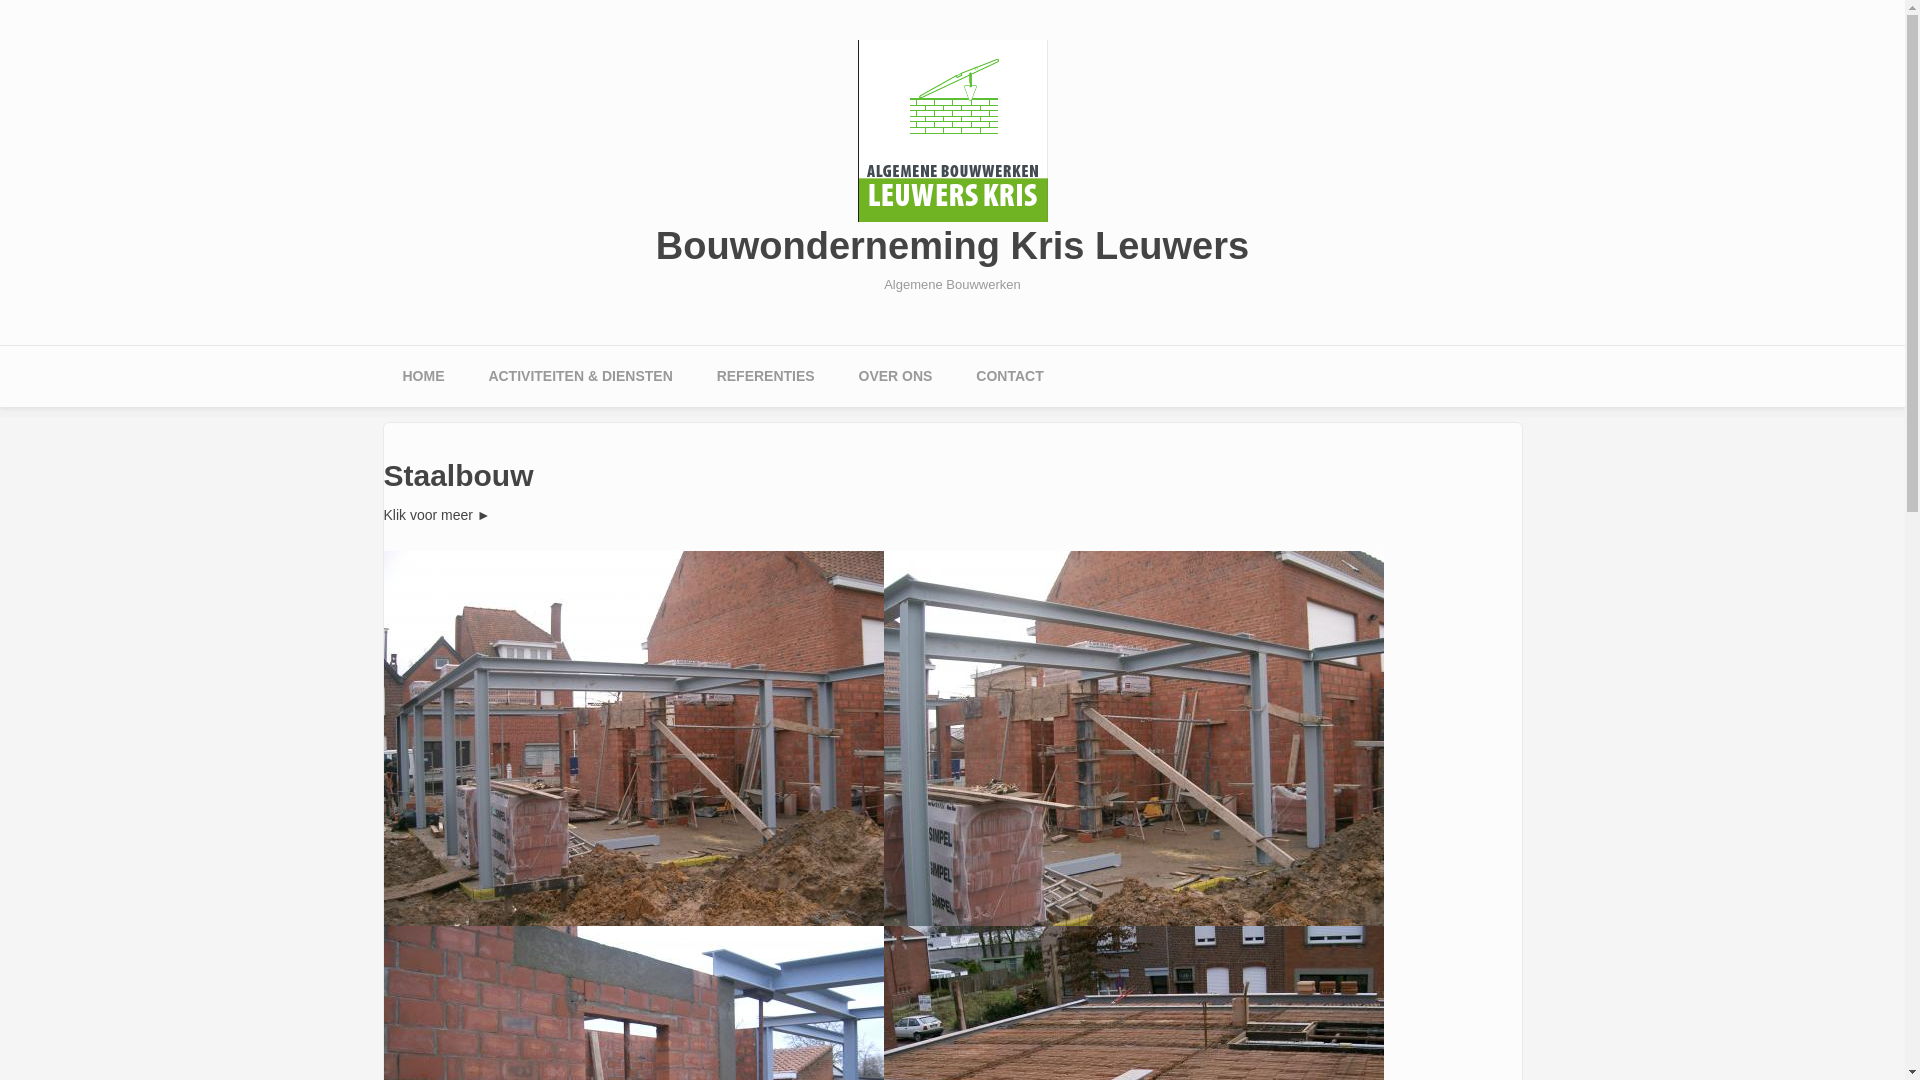 Image resolution: width=1920 pixels, height=1080 pixels. Describe the element at coordinates (580, 376) in the screenshot. I see `ACTIVITEITEN & DIENSTEN` at that location.